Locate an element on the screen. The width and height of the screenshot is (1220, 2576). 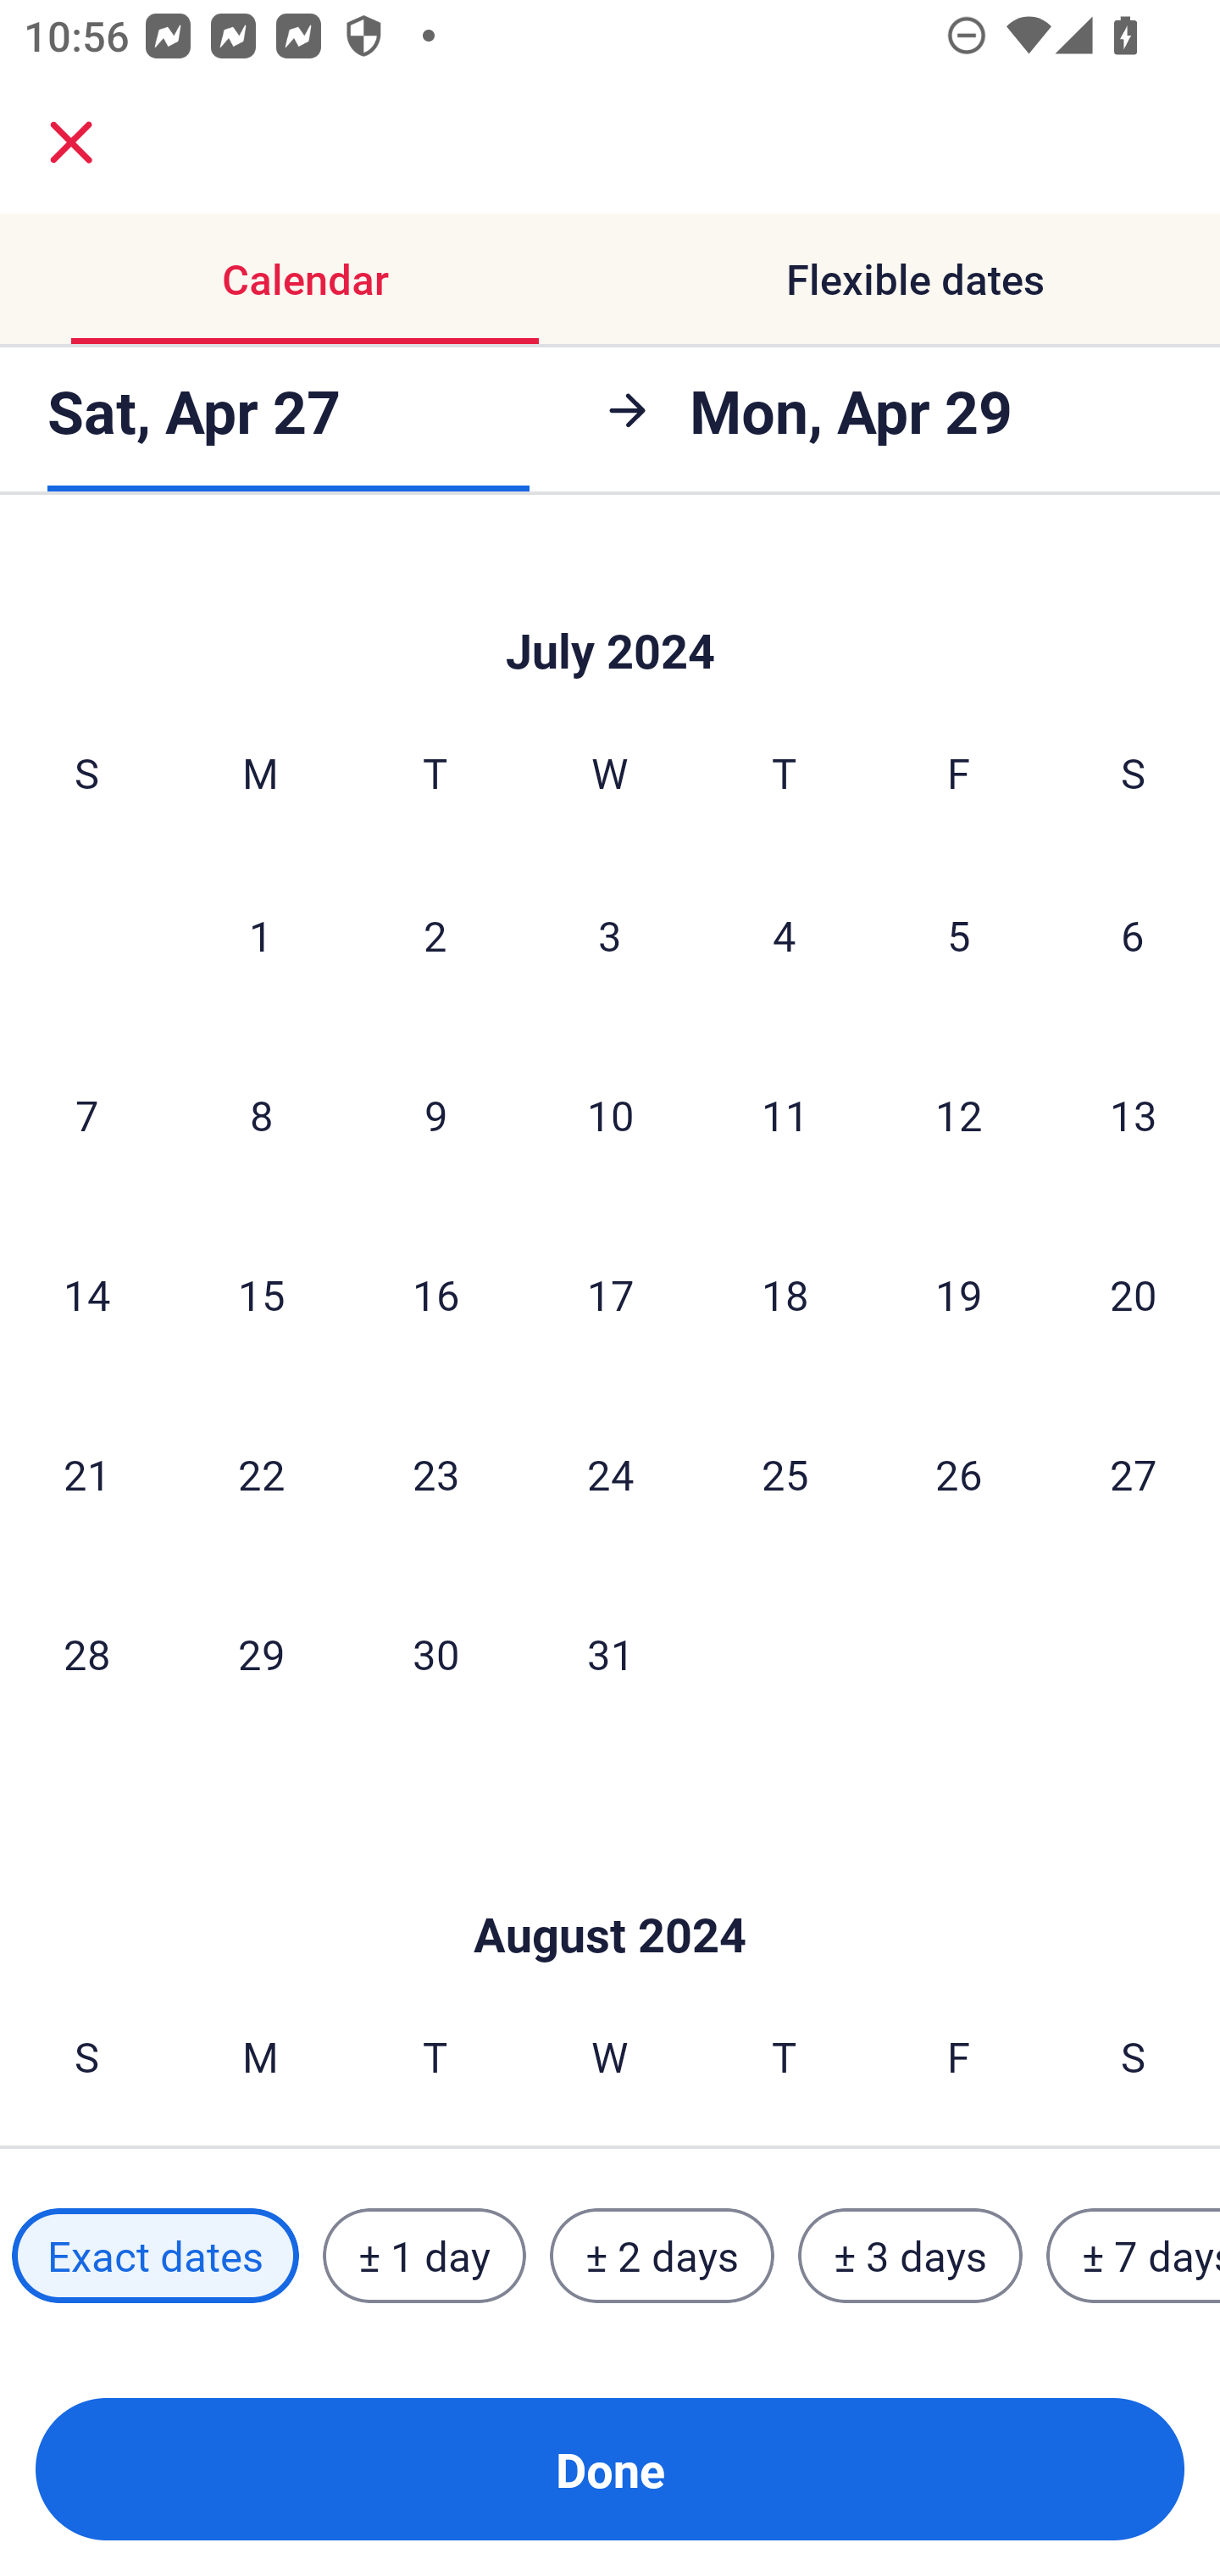
17 Wednesday, July 17, 2024 is located at coordinates (610, 1294).